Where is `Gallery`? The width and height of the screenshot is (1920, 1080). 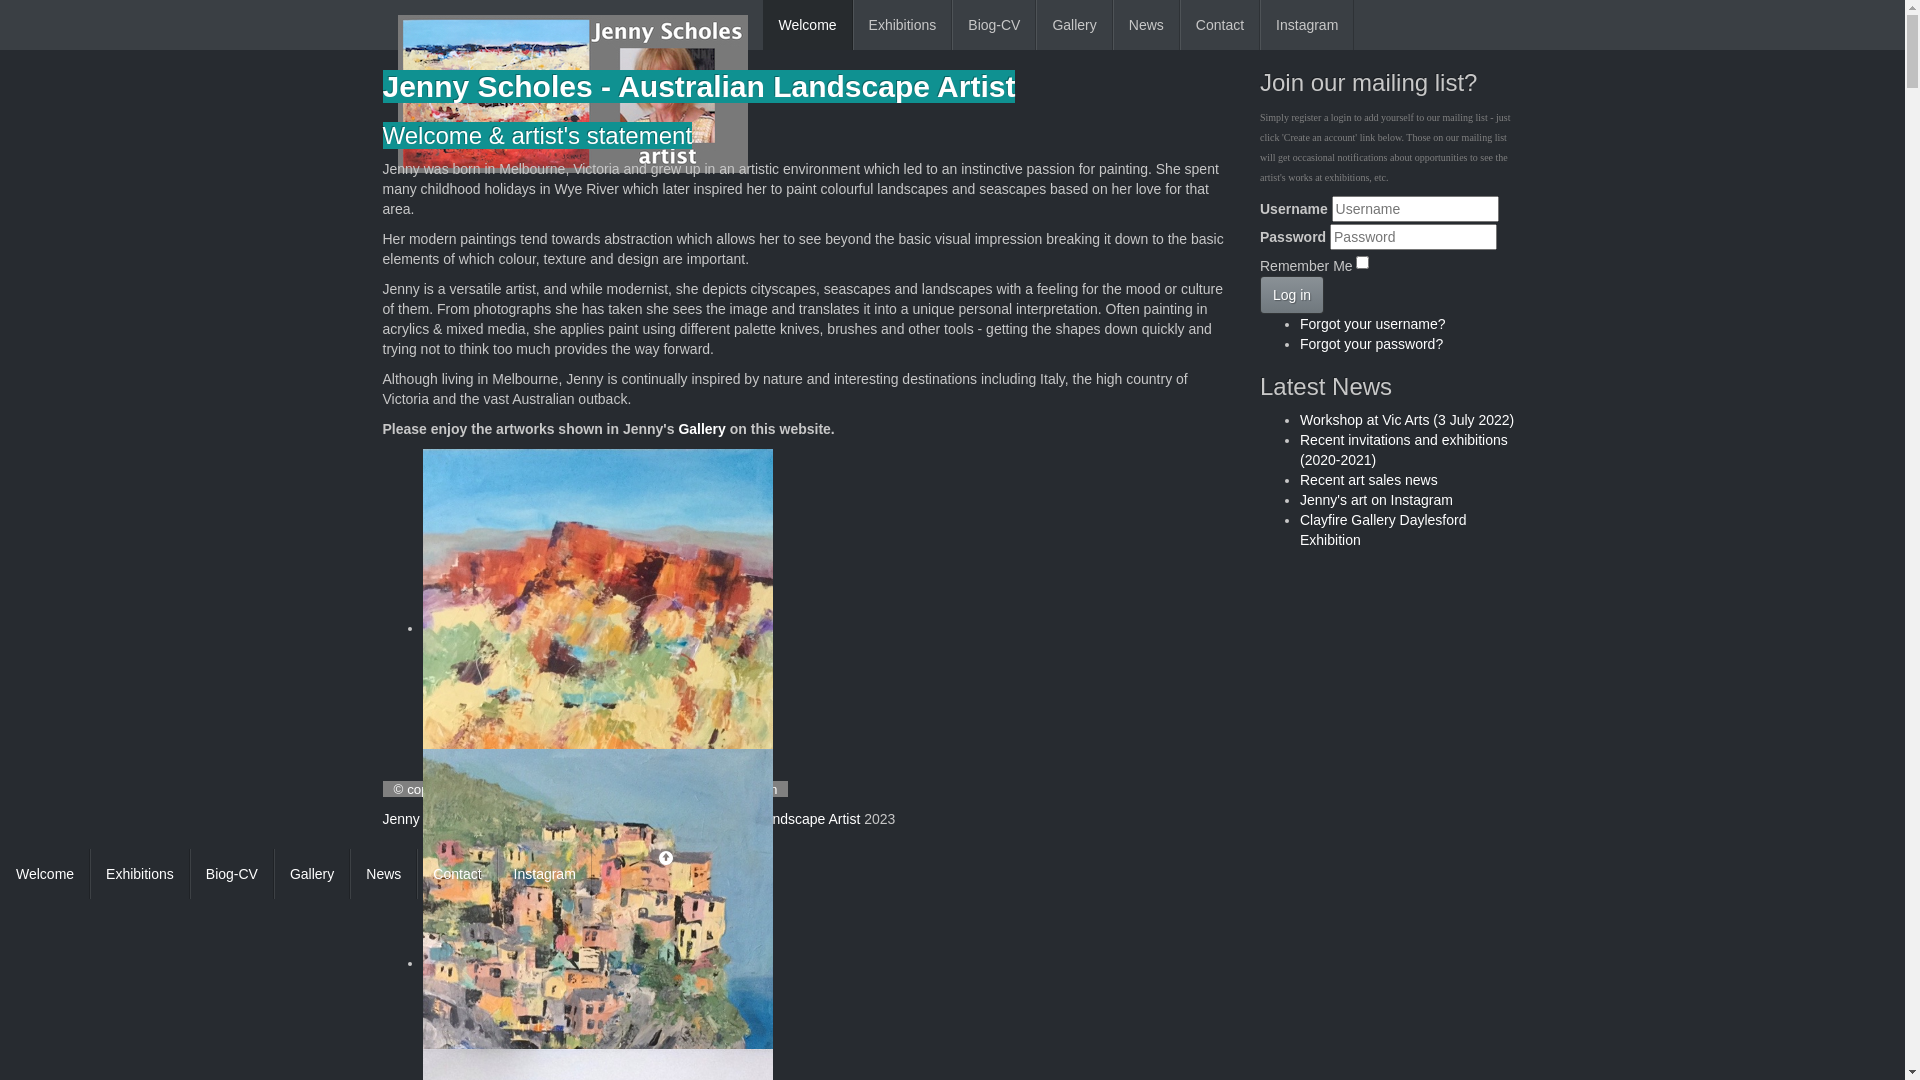 Gallery is located at coordinates (702, 429).